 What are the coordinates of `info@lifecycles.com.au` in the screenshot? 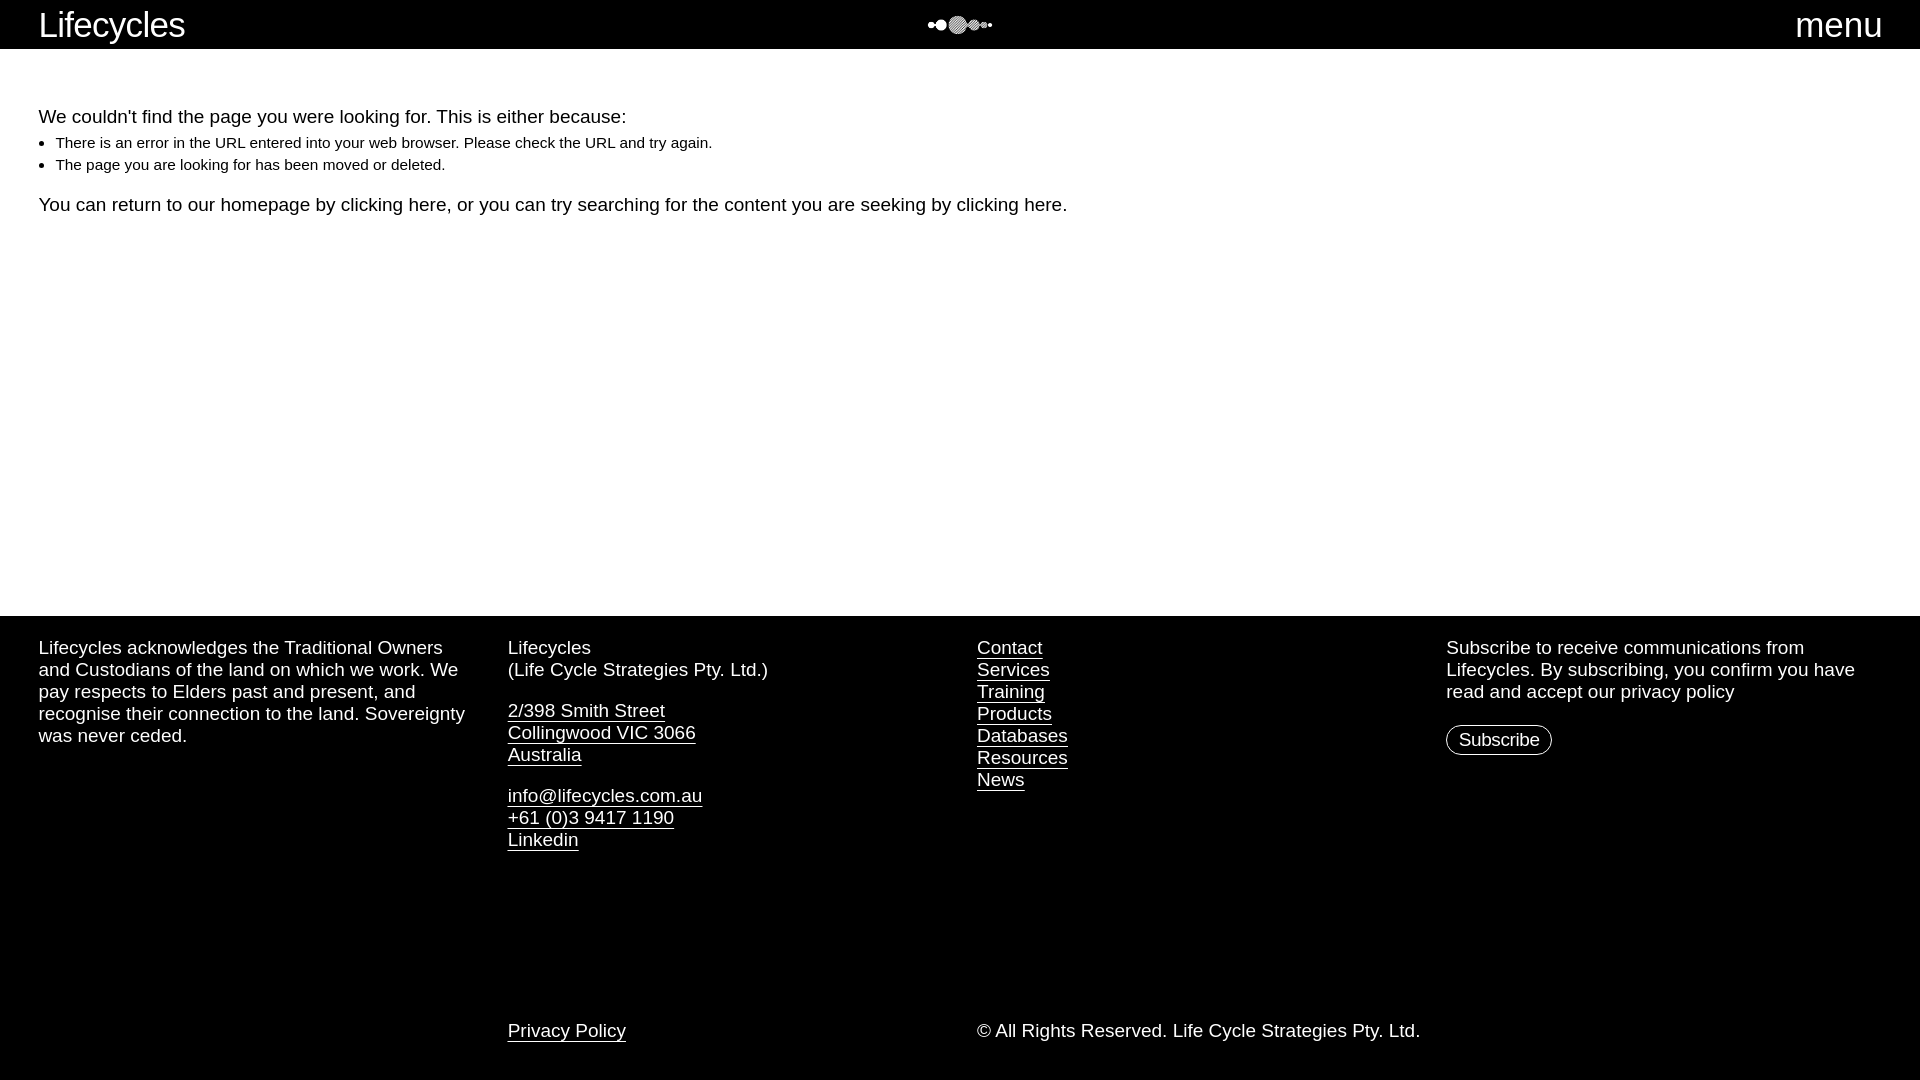 It's located at (606, 796).